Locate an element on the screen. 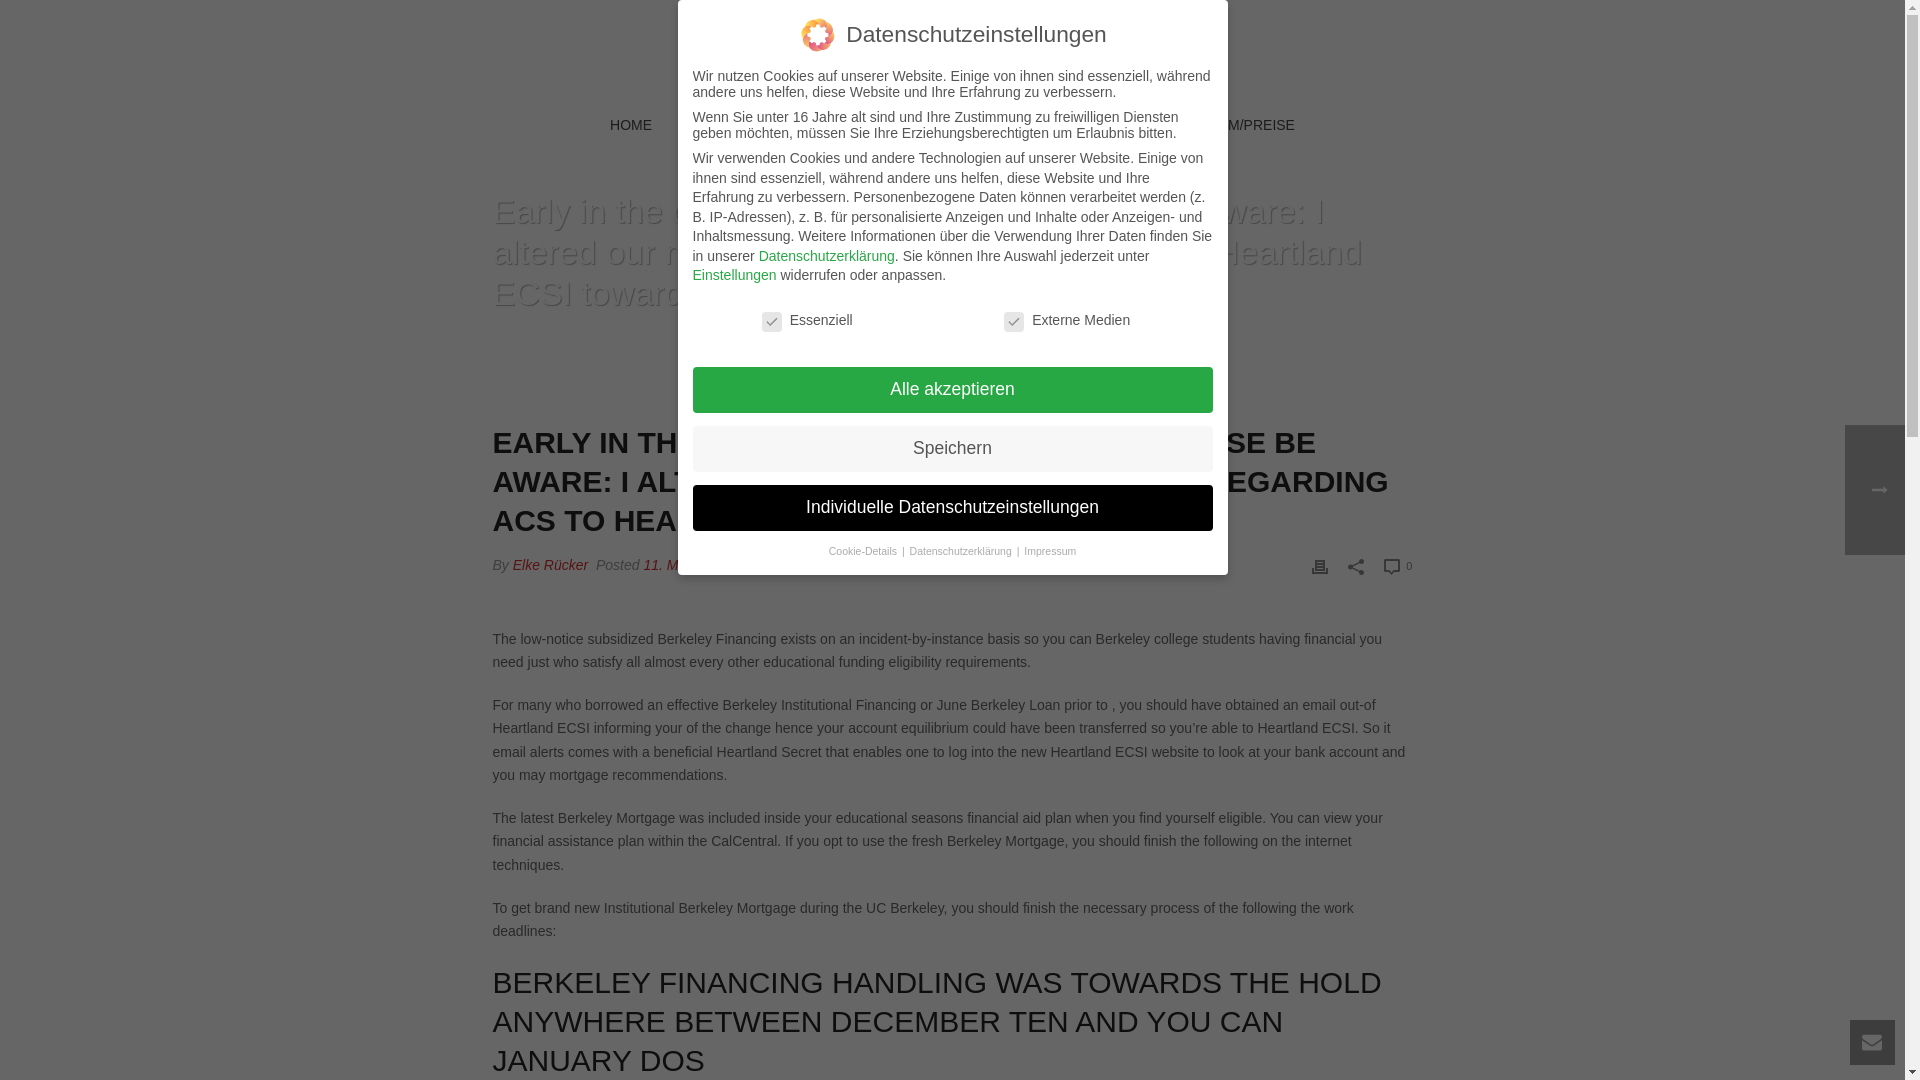 This screenshot has height=1080, width=1920. Hirtenhof is located at coordinates (952, 50).